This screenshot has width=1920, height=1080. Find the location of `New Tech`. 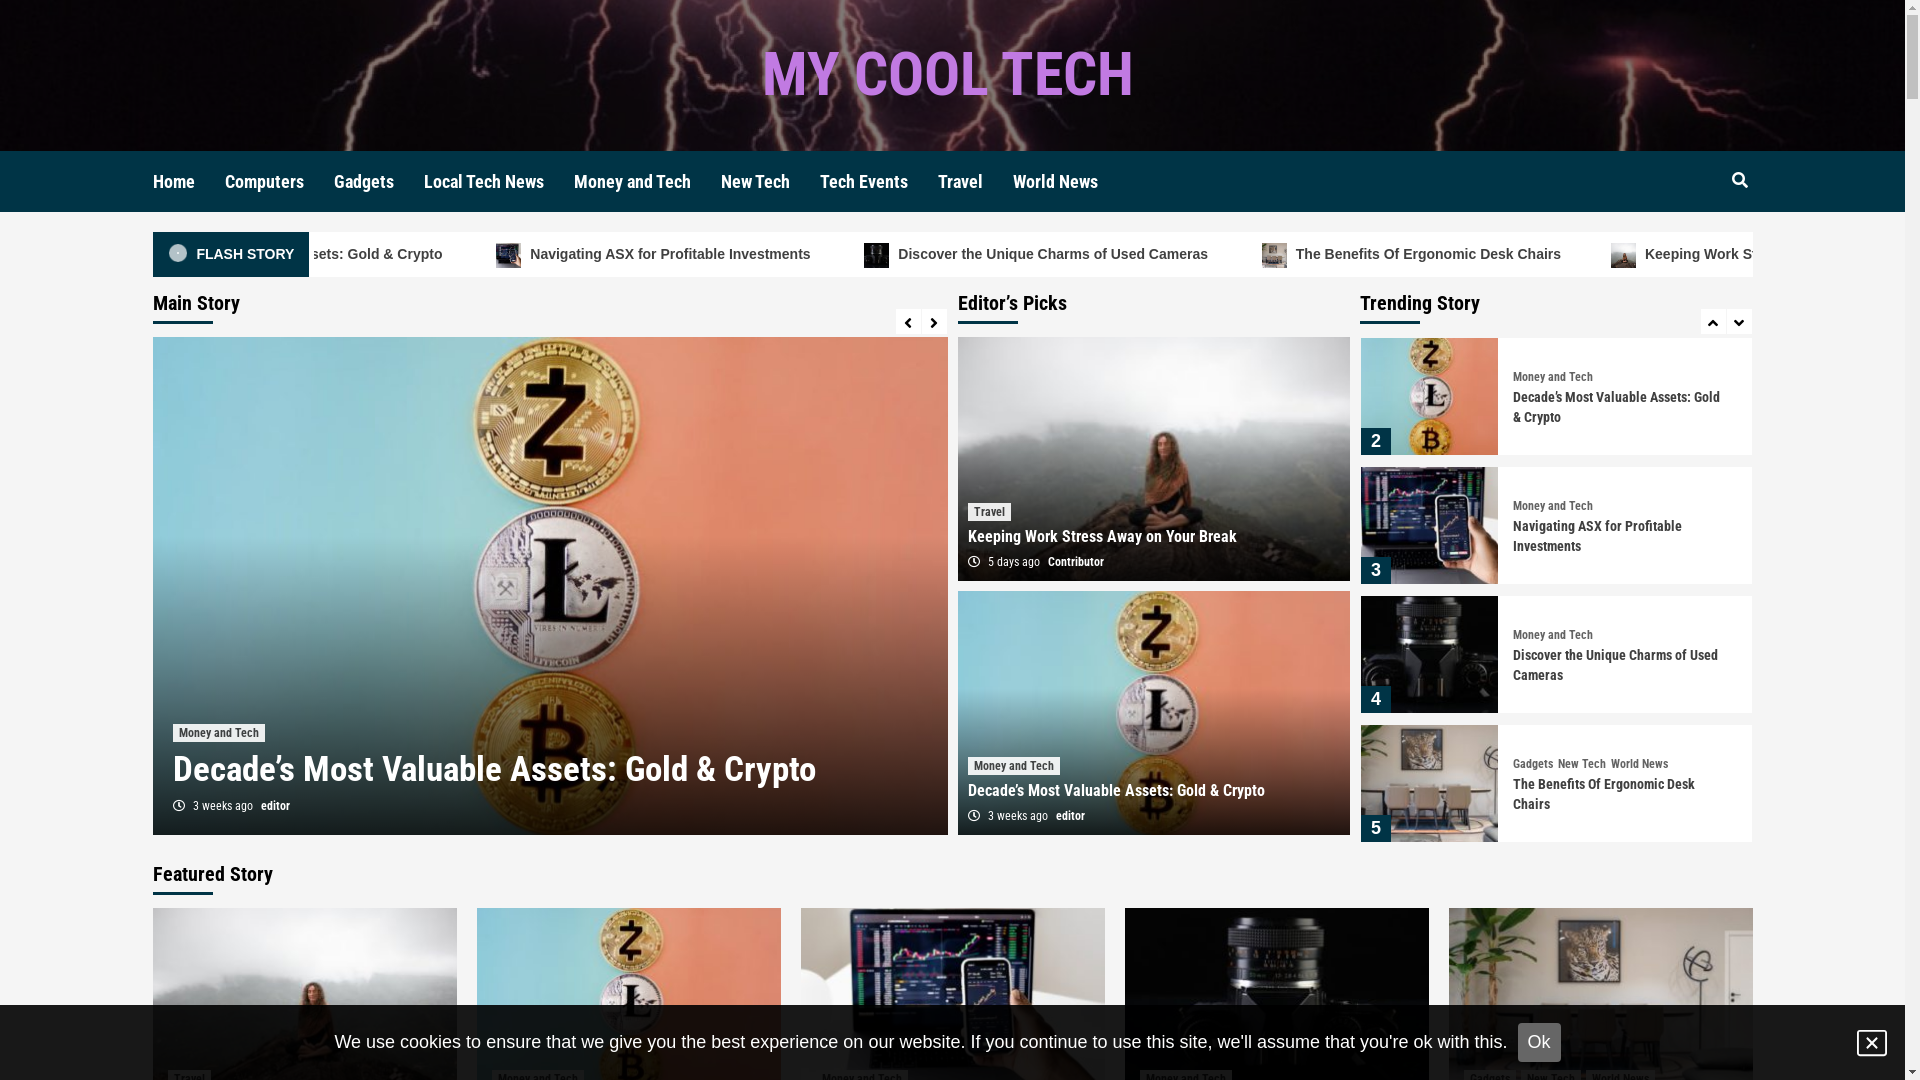

New Tech is located at coordinates (770, 182).